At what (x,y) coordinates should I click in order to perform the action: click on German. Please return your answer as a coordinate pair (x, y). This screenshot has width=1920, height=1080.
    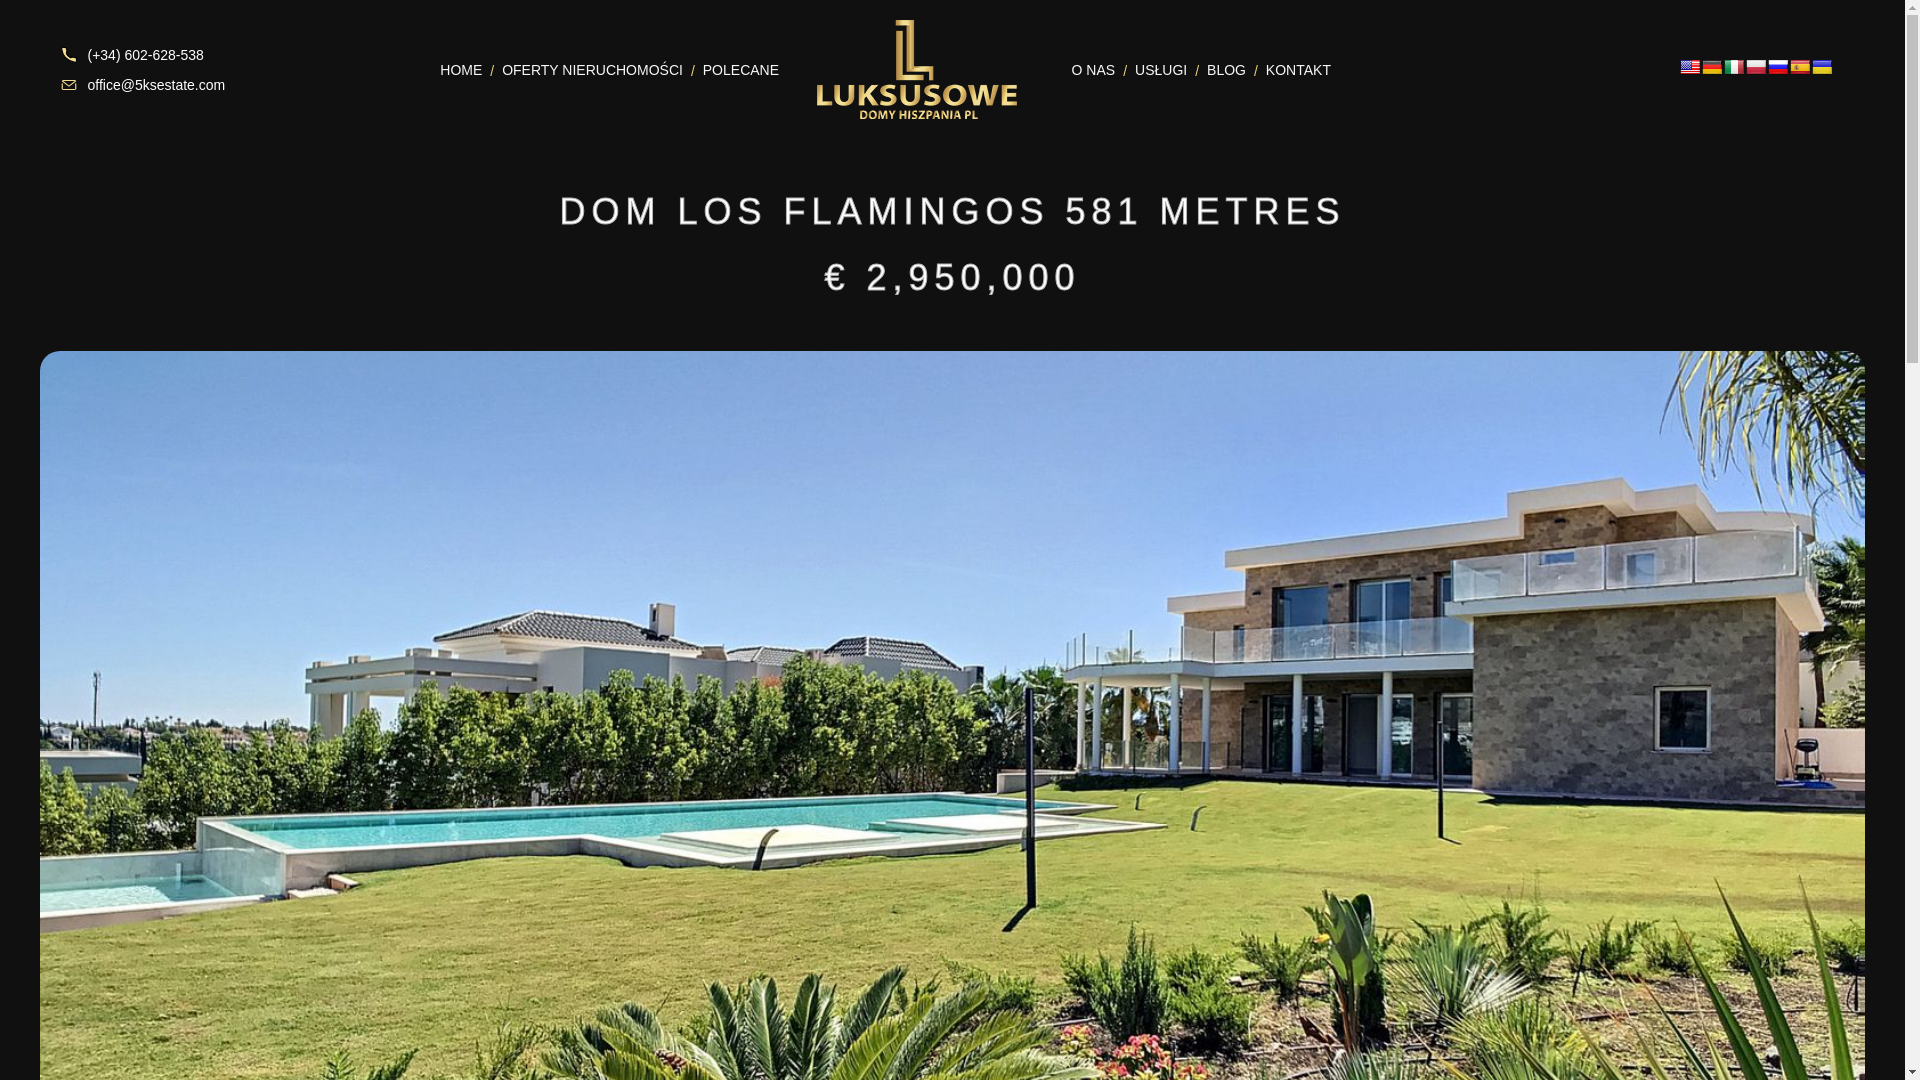
    Looking at the image, I should click on (1712, 66).